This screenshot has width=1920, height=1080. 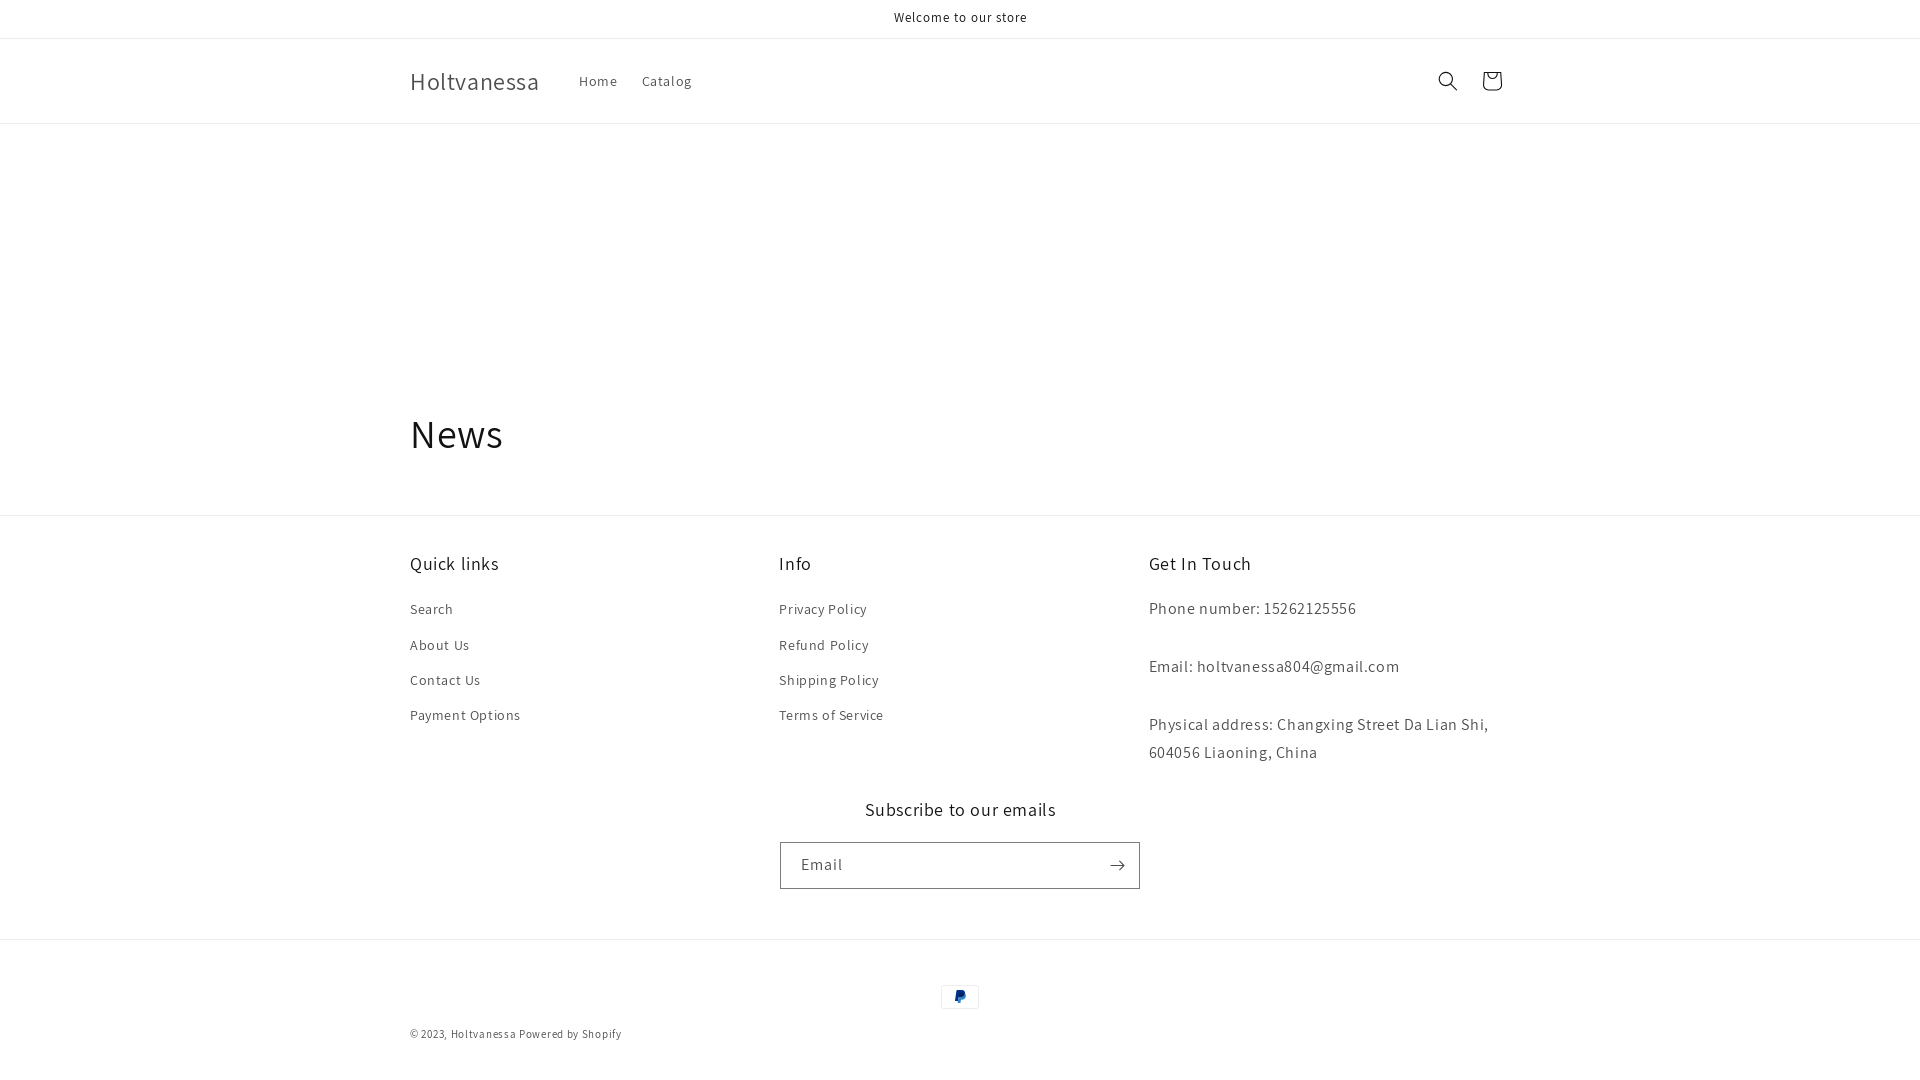 What do you see at coordinates (484, 1034) in the screenshot?
I see `Holtvanessa` at bounding box center [484, 1034].